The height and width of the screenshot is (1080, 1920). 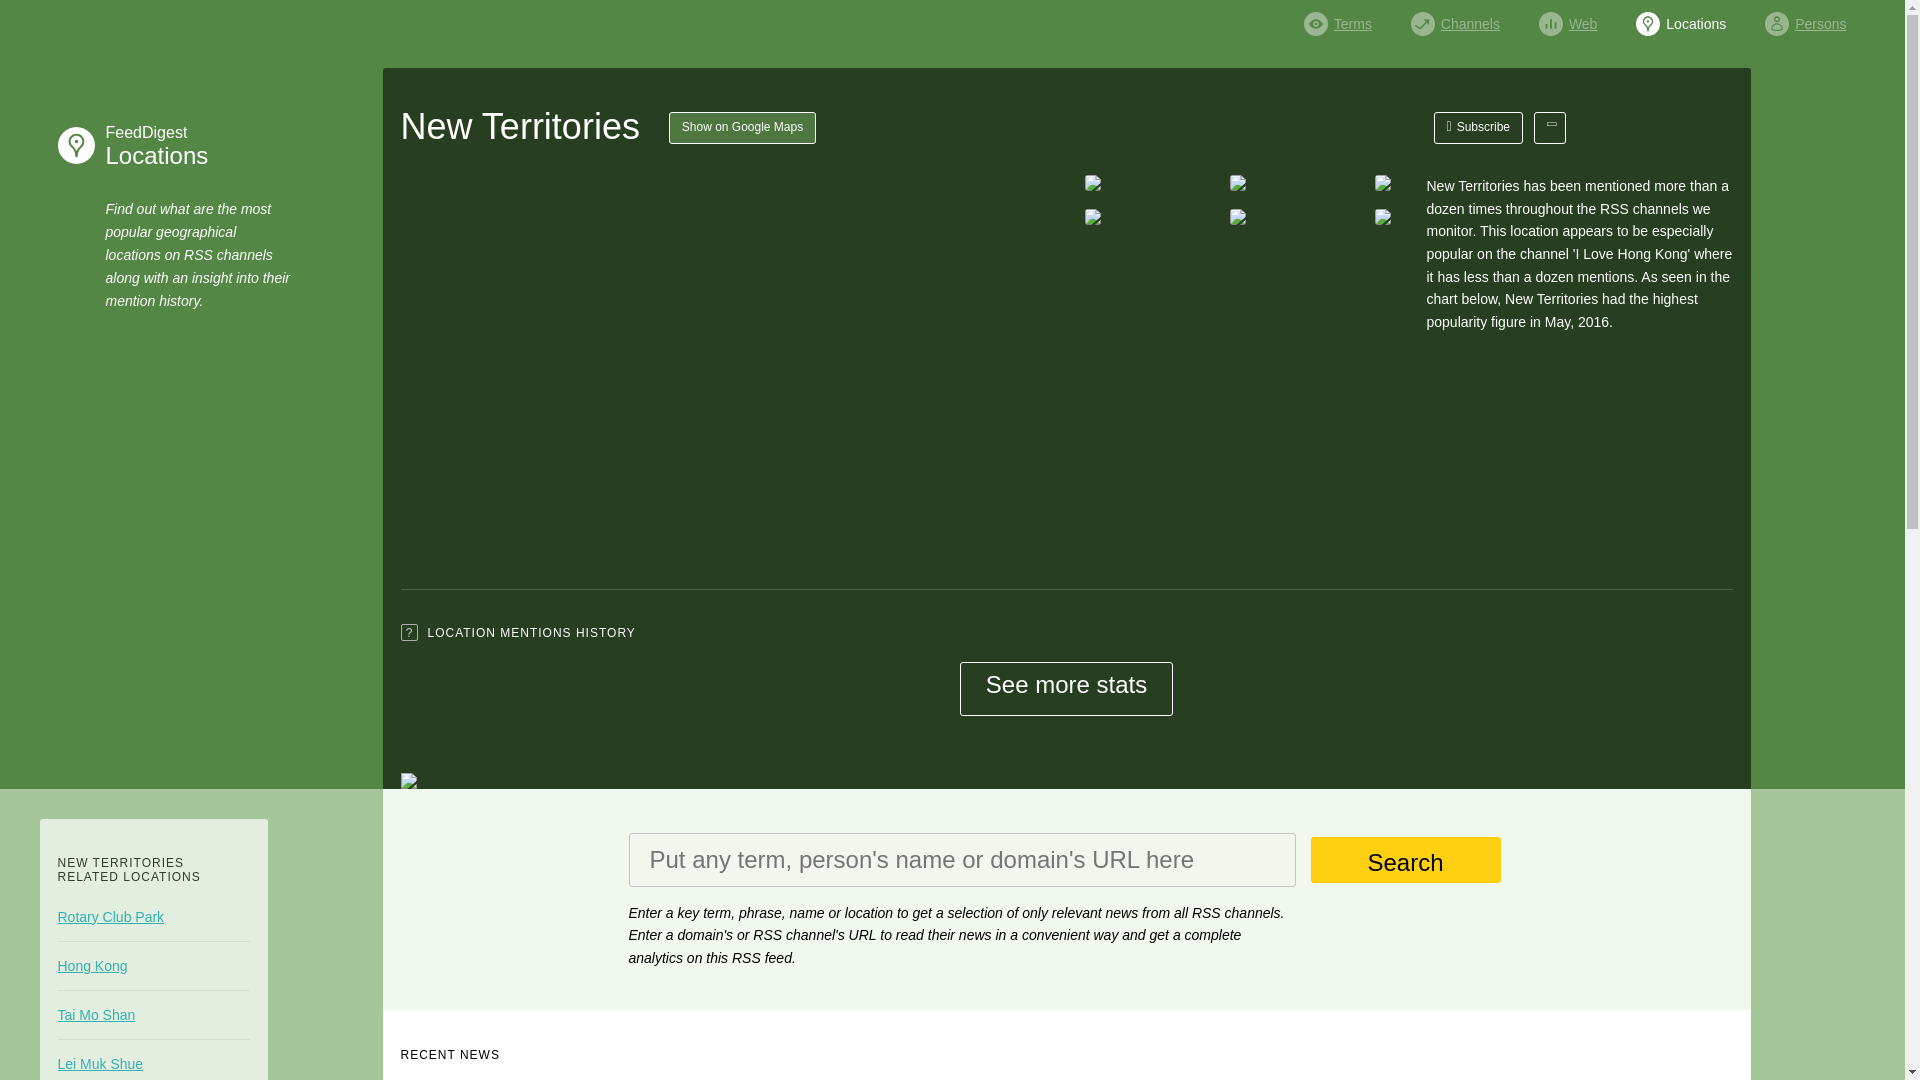 I want to click on Subscribe, so click(x=1479, y=128).